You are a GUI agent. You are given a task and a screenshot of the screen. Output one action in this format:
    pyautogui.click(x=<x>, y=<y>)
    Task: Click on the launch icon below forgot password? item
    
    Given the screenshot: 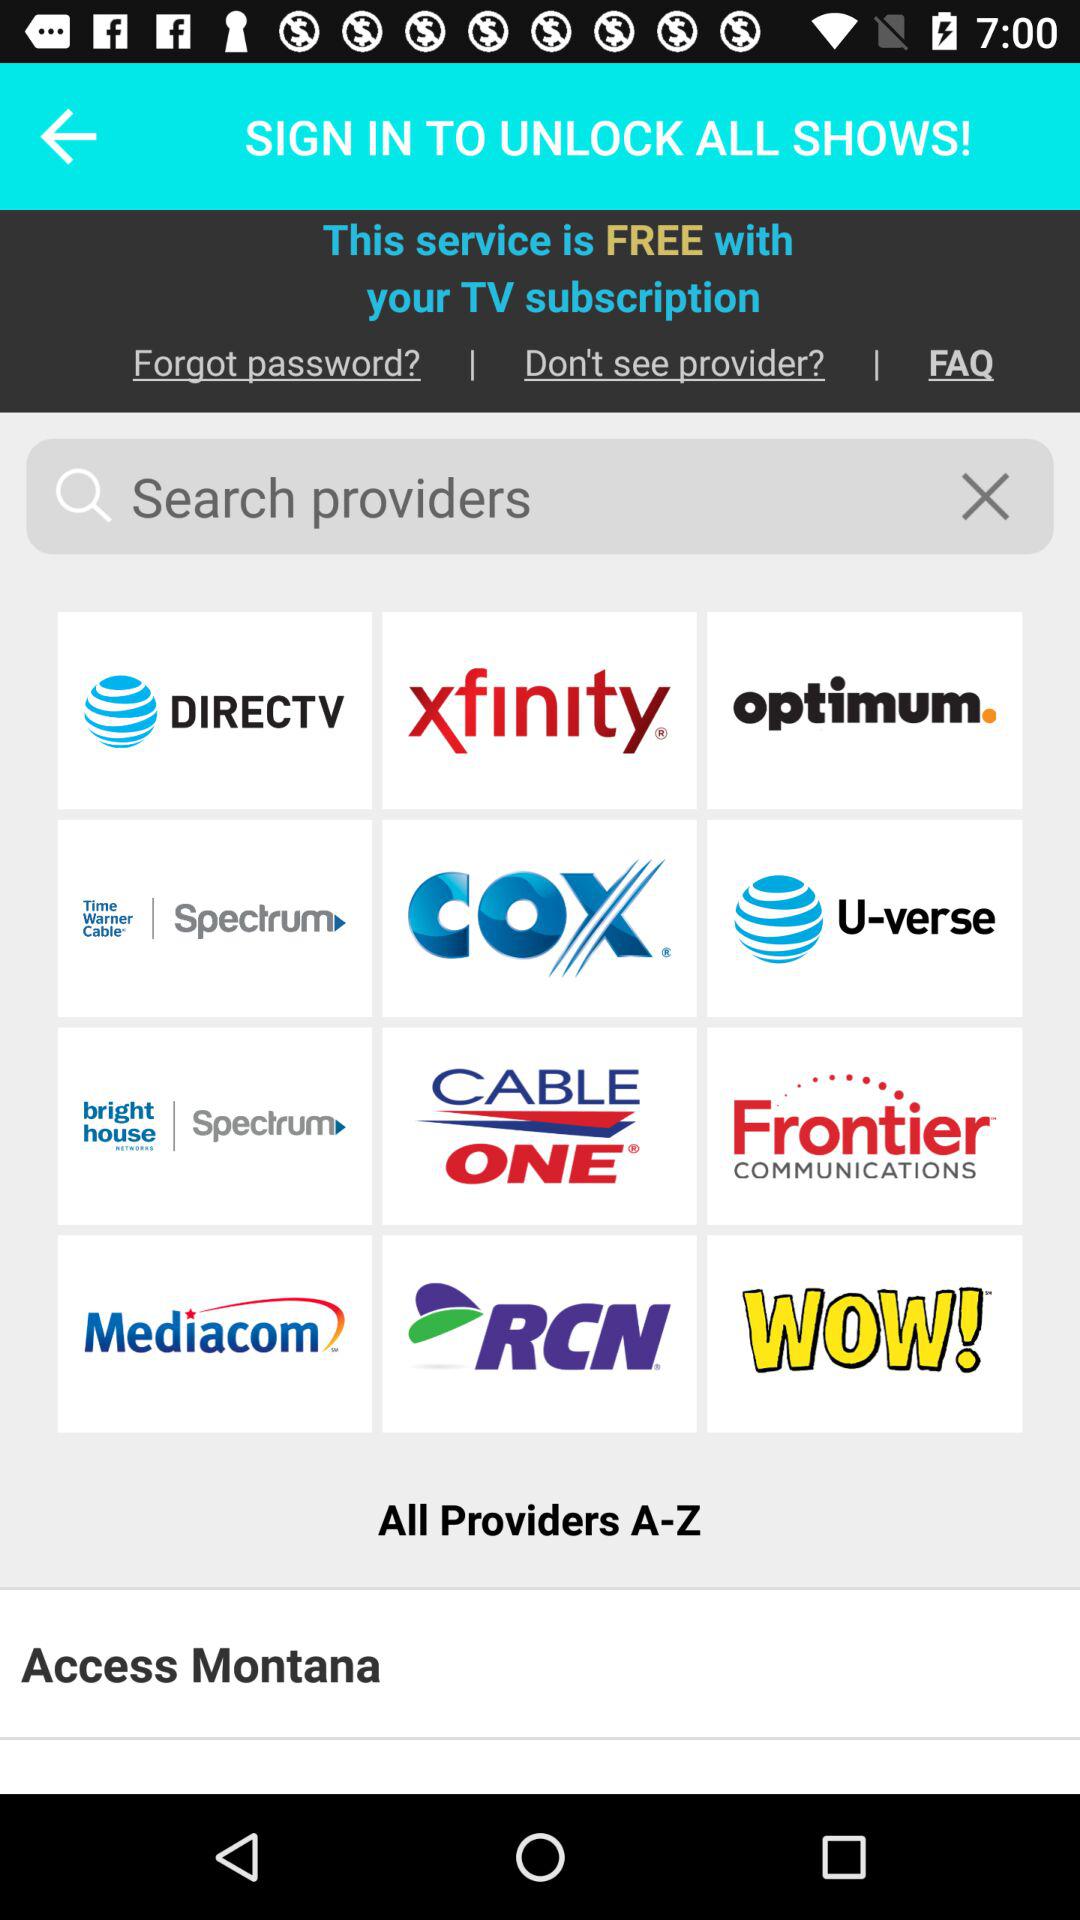 What is the action you would take?
    pyautogui.click(x=540, y=496)
    